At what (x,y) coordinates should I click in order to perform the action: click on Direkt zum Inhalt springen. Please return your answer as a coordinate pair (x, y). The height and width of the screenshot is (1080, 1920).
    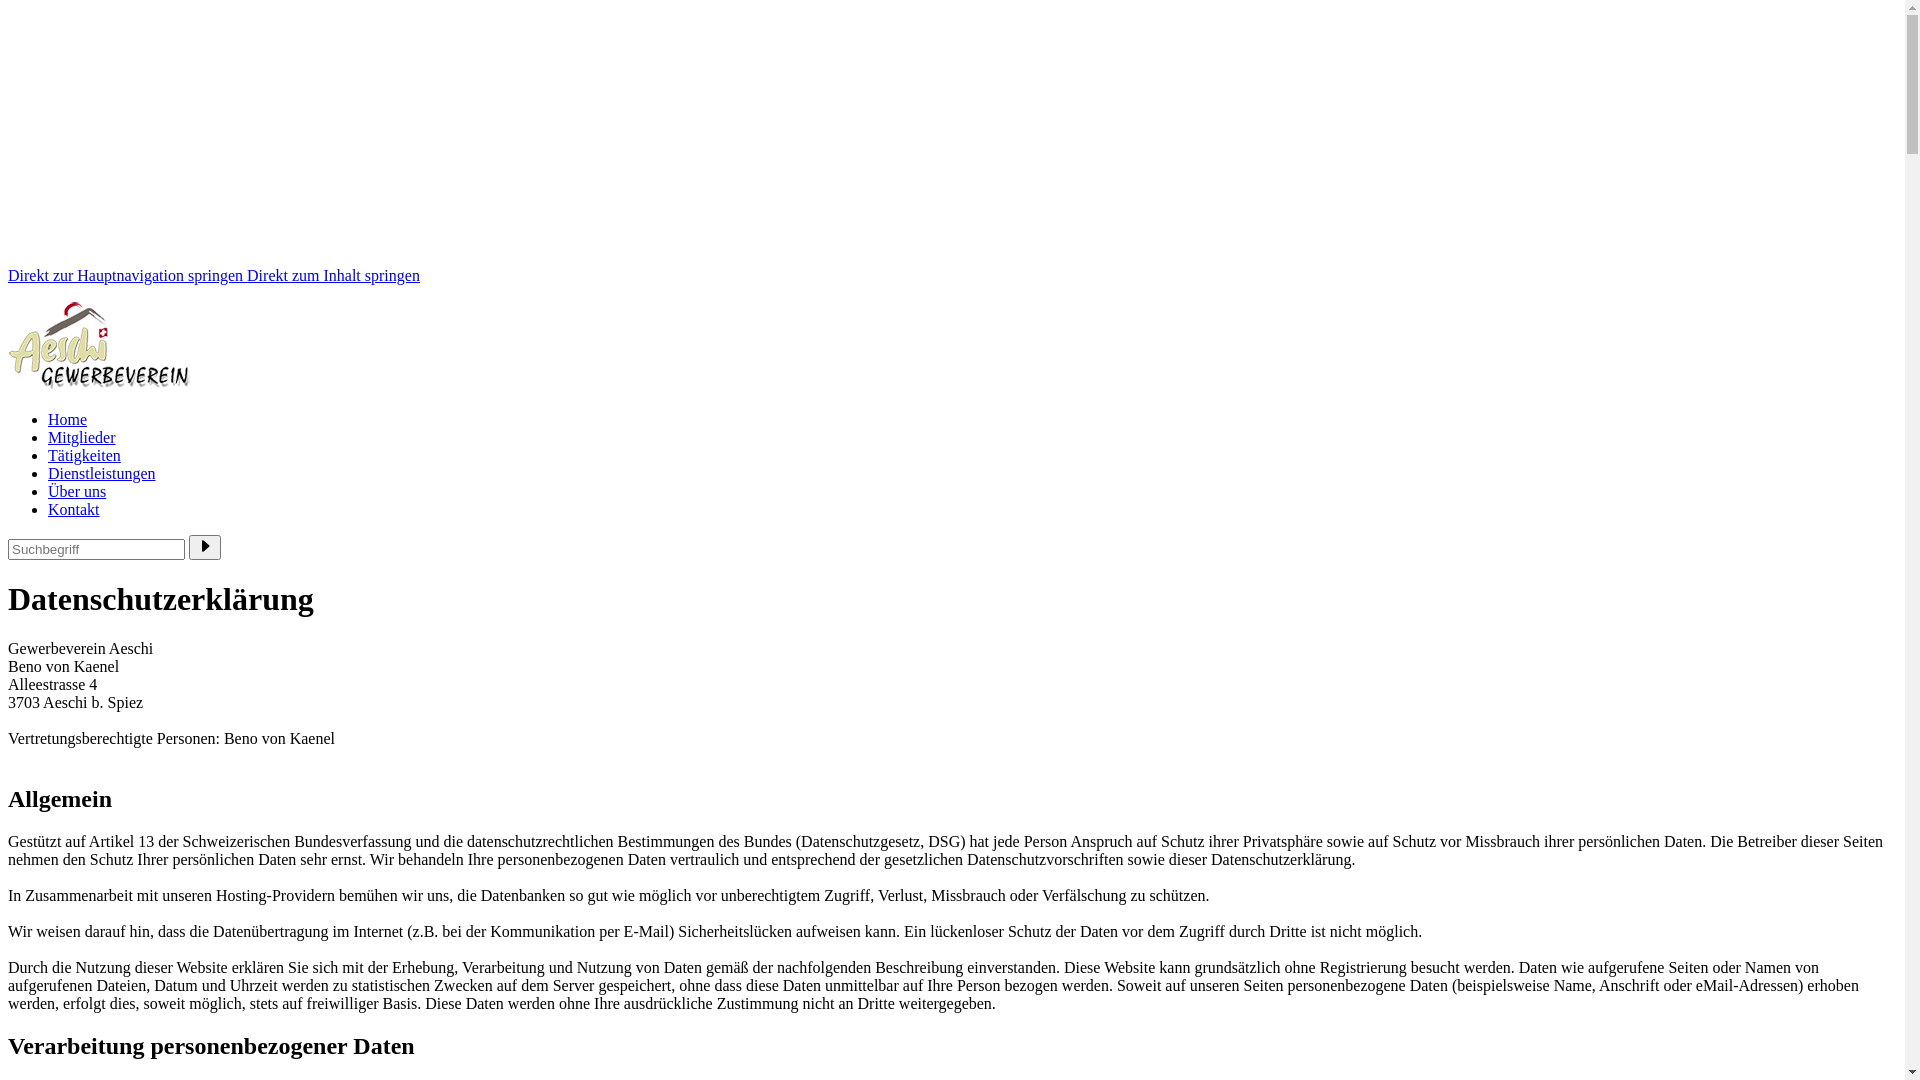
    Looking at the image, I should click on (333, 276).